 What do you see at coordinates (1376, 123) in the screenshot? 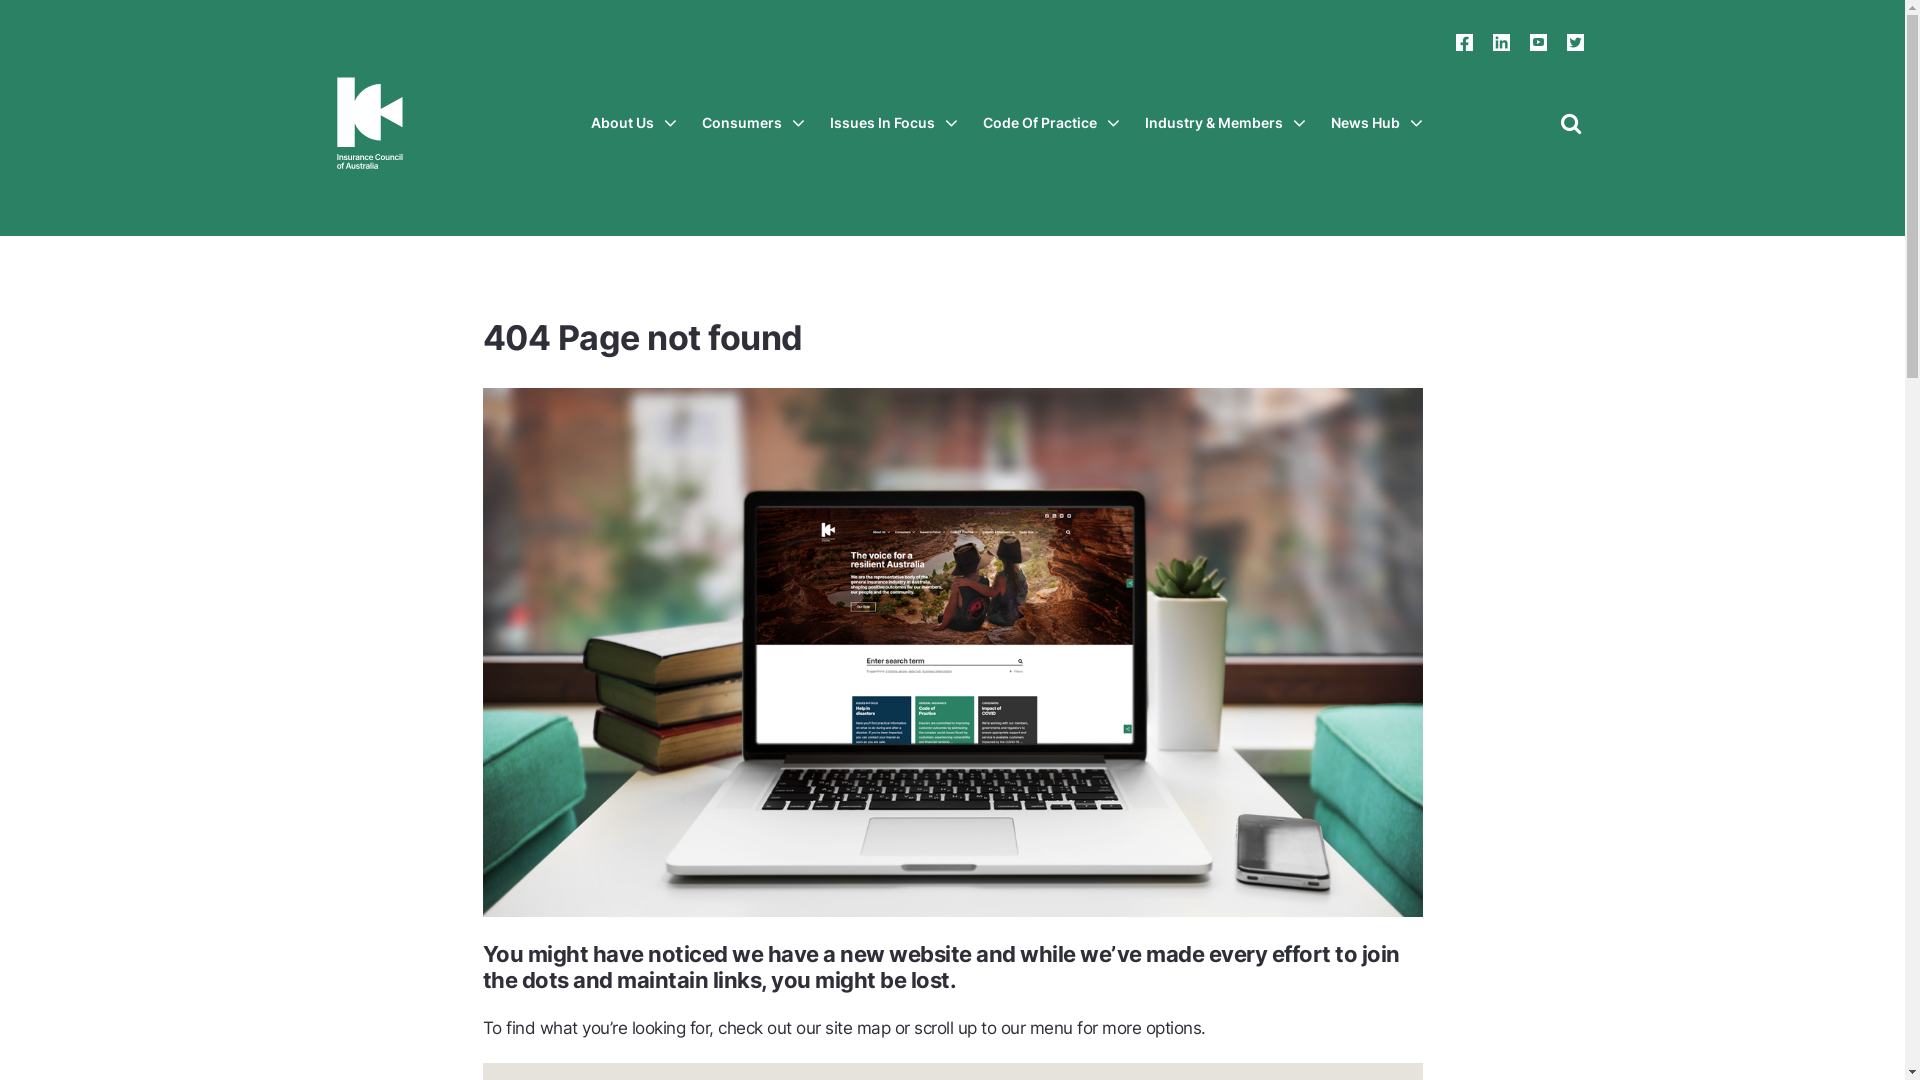
I see `News Hub` at bounding box center [1376, 123].